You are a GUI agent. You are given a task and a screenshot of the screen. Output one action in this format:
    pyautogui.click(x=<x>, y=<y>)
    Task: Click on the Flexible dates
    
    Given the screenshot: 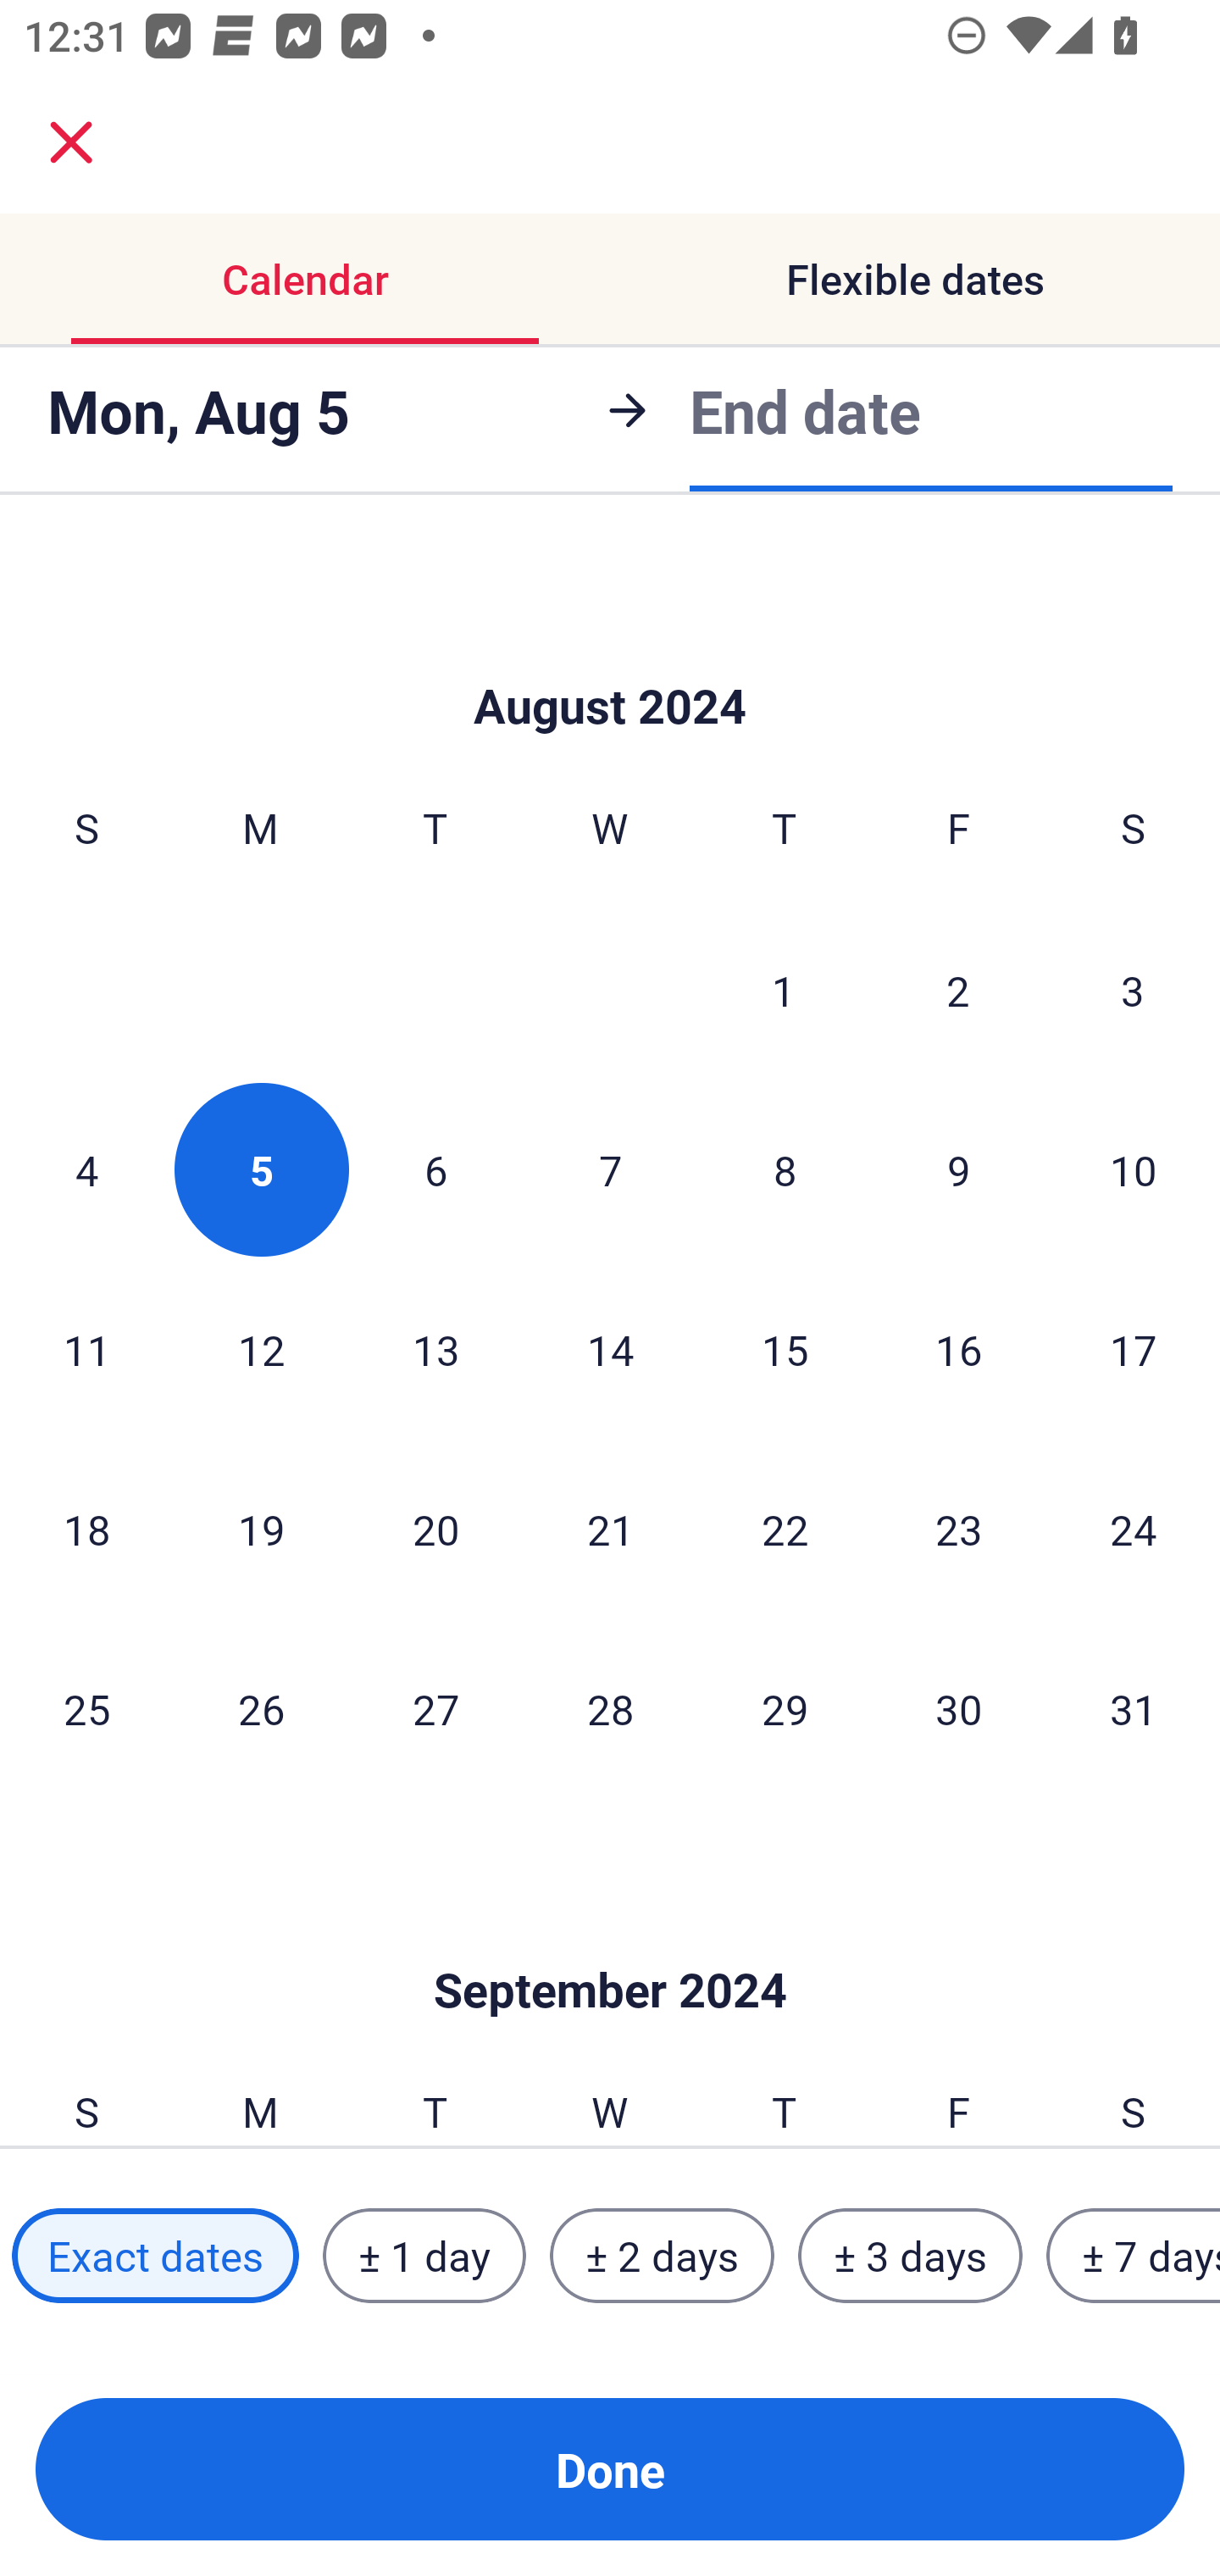 What is the action you would take?
    pyautogui.click(x=915, y=280)
    